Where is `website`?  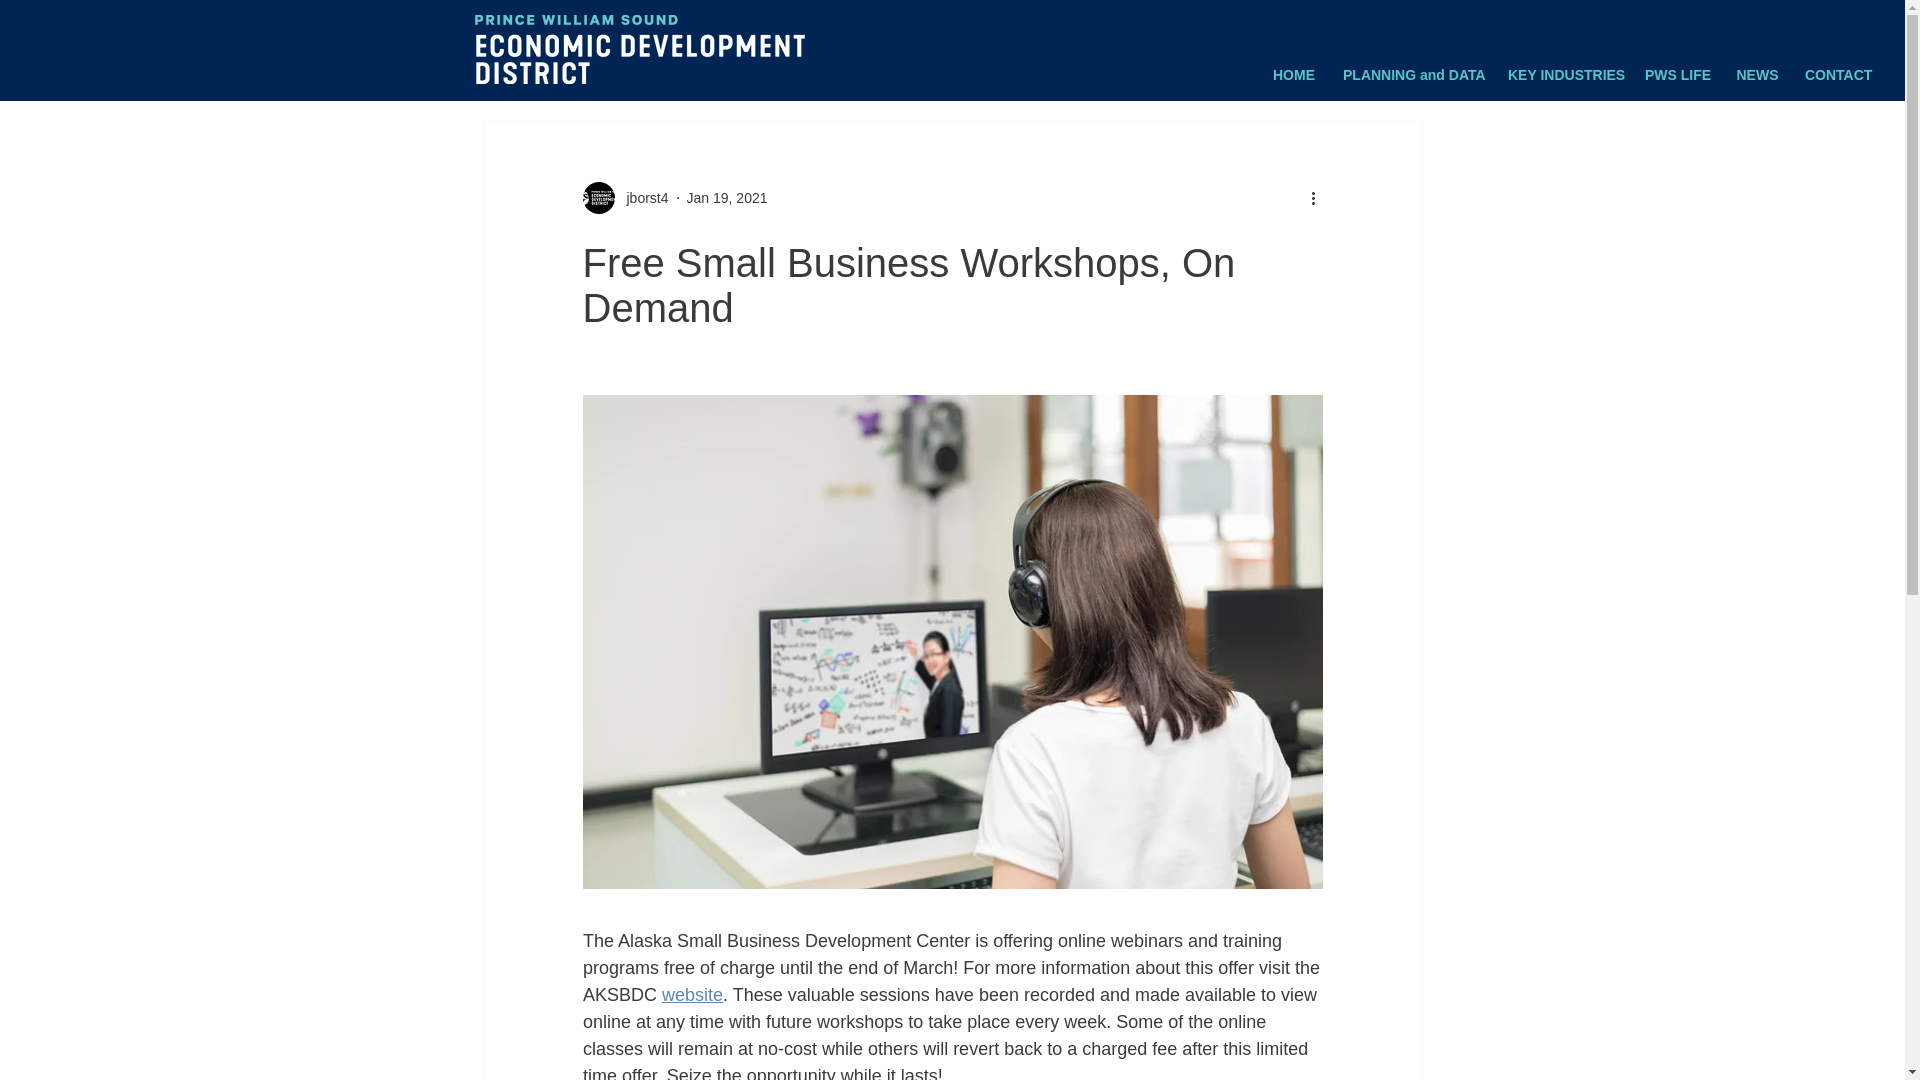
website is located at coordinates (692, 994).